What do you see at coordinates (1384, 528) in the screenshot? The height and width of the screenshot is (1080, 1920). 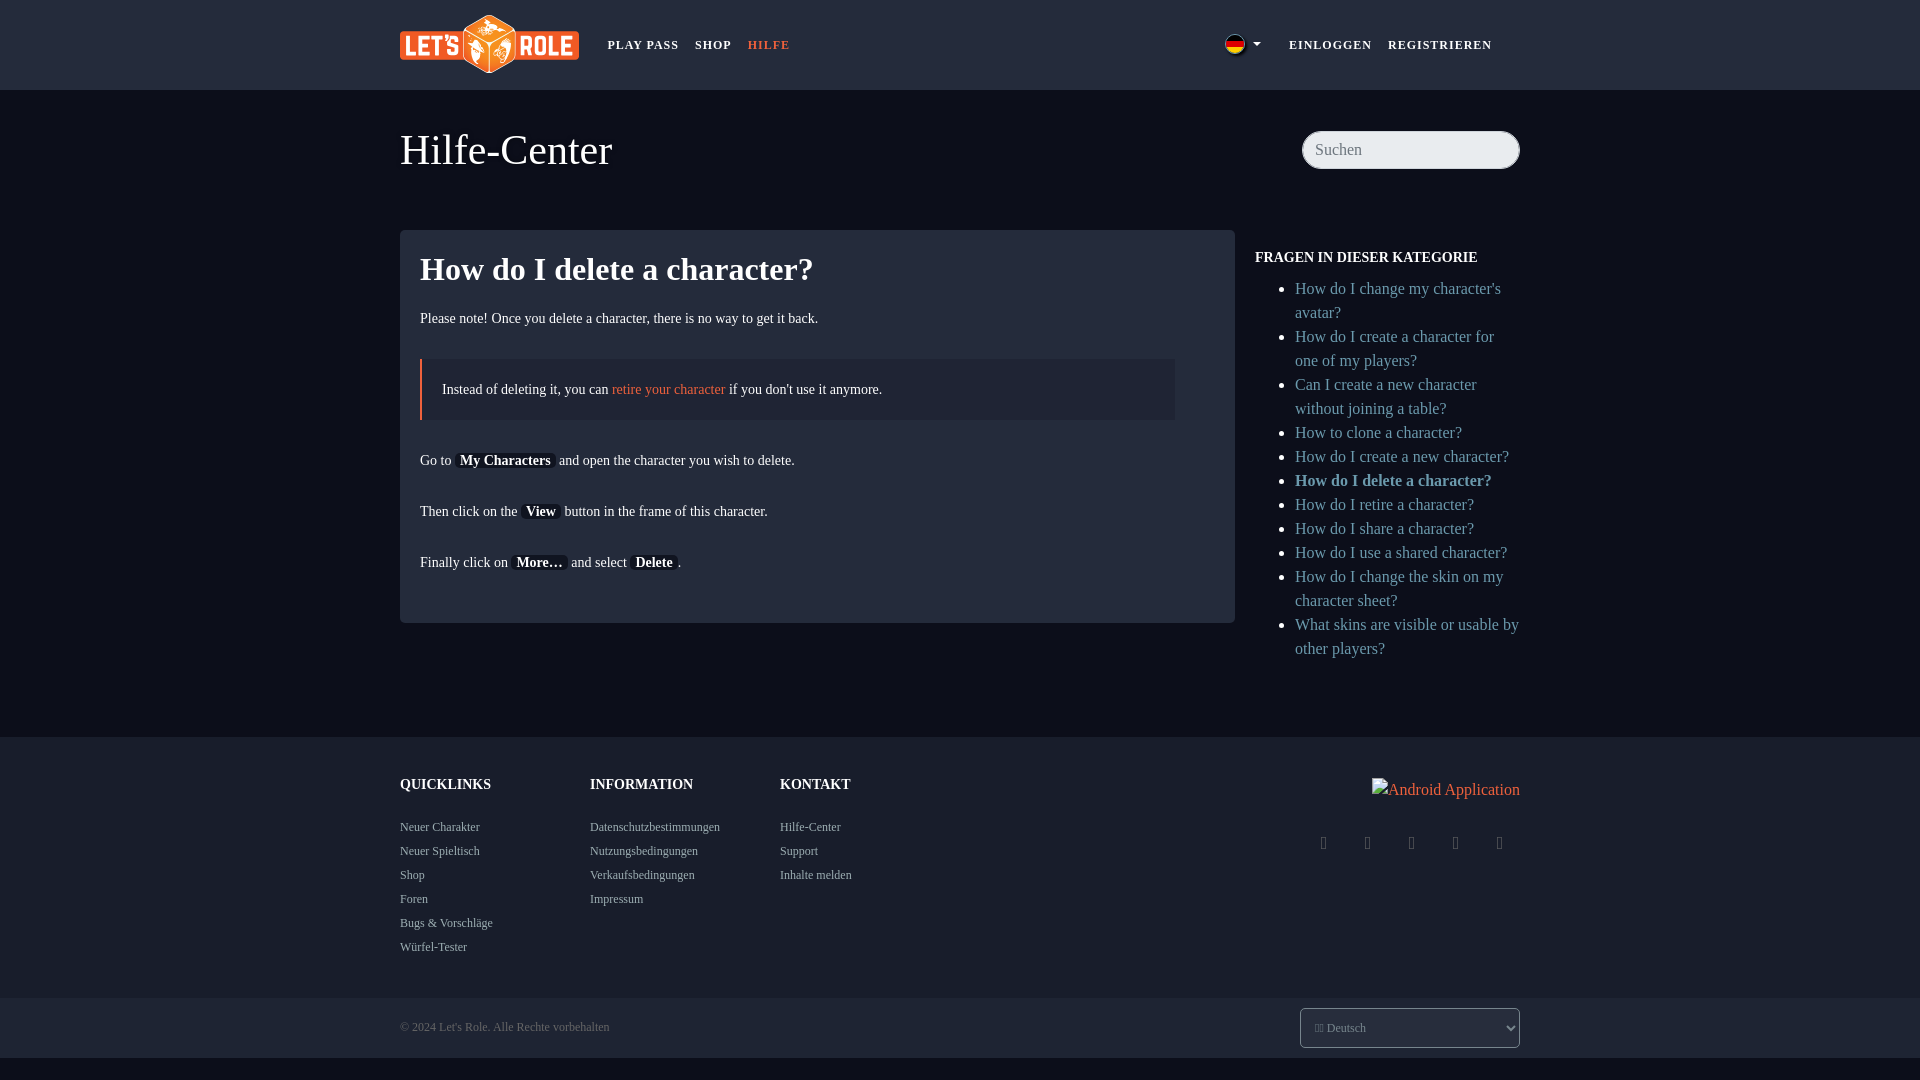 I see `How do I share a character?` at bounding box center [1384, 528].